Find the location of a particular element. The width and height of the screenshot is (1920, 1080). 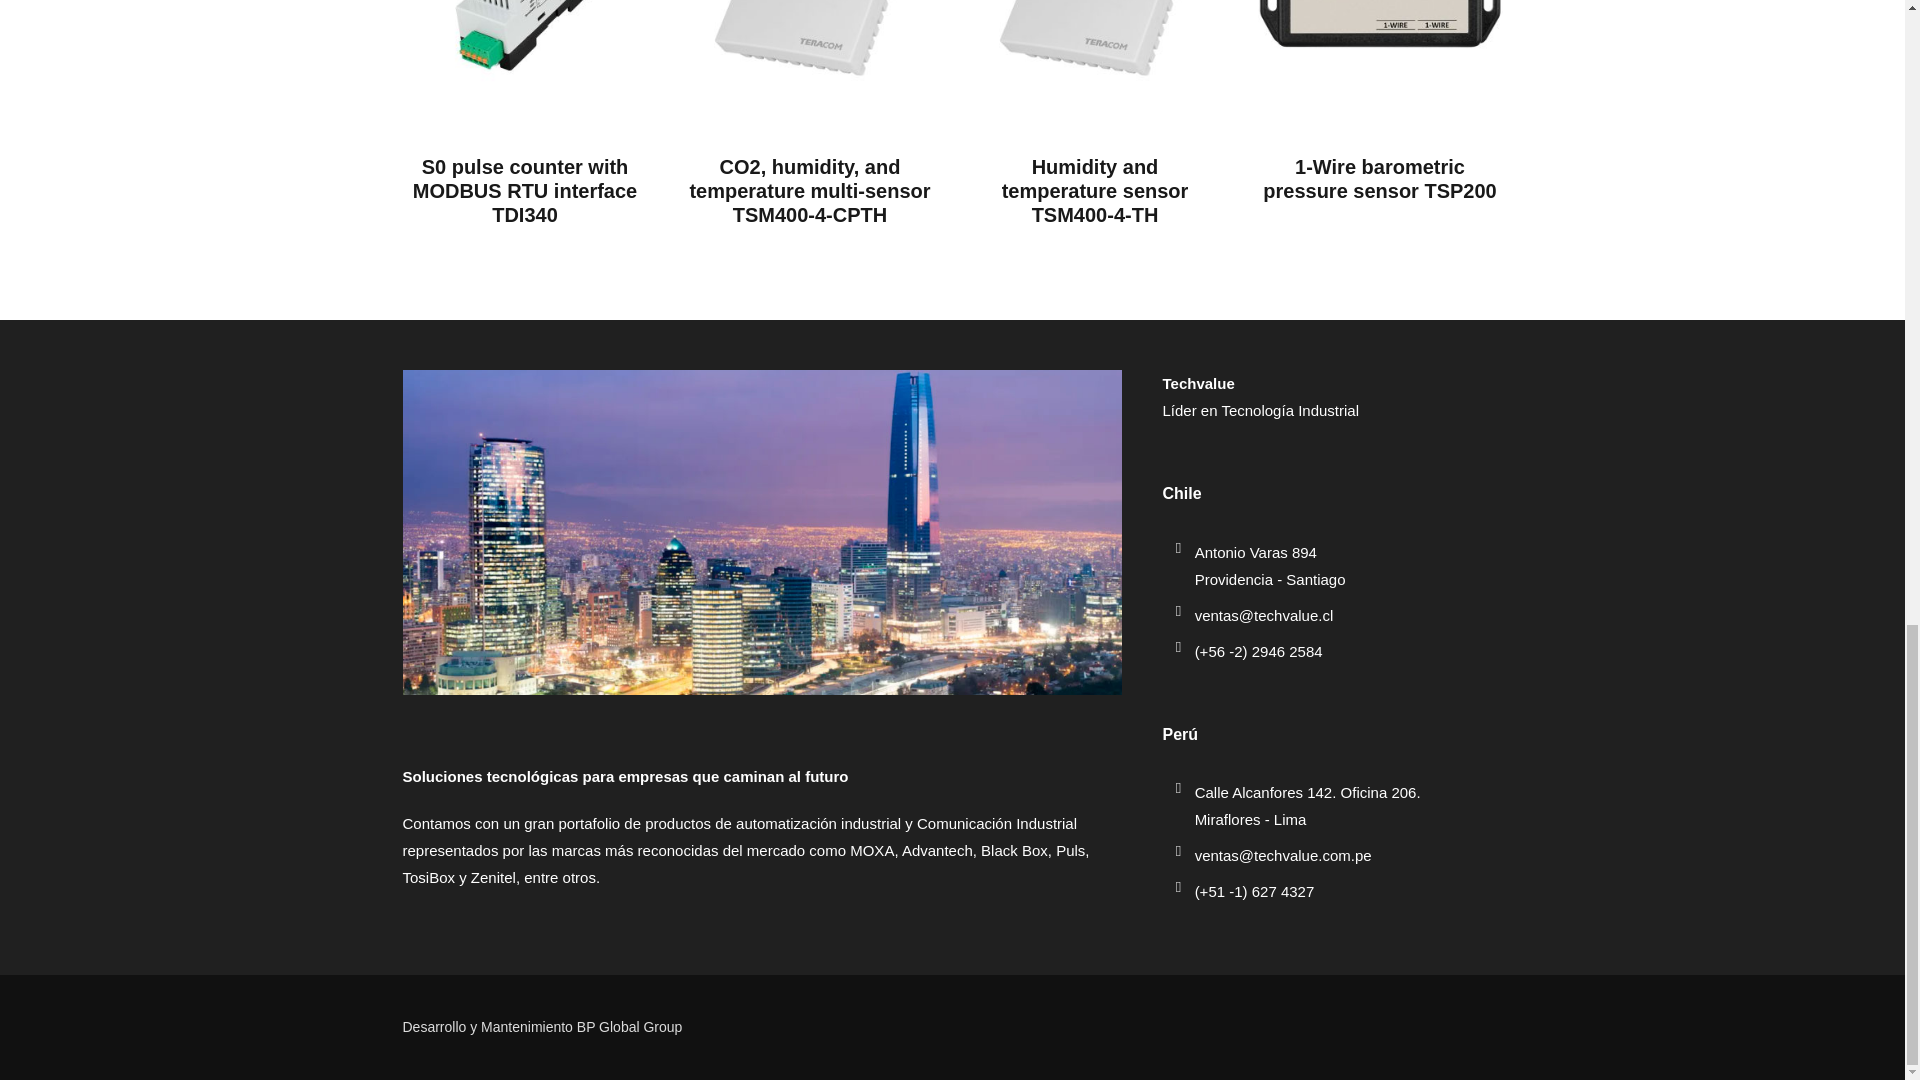

1-wire-temperature-and-humidity-sensor-tsm400-1-th-gal-1-w is located at coordinates (810, 58).